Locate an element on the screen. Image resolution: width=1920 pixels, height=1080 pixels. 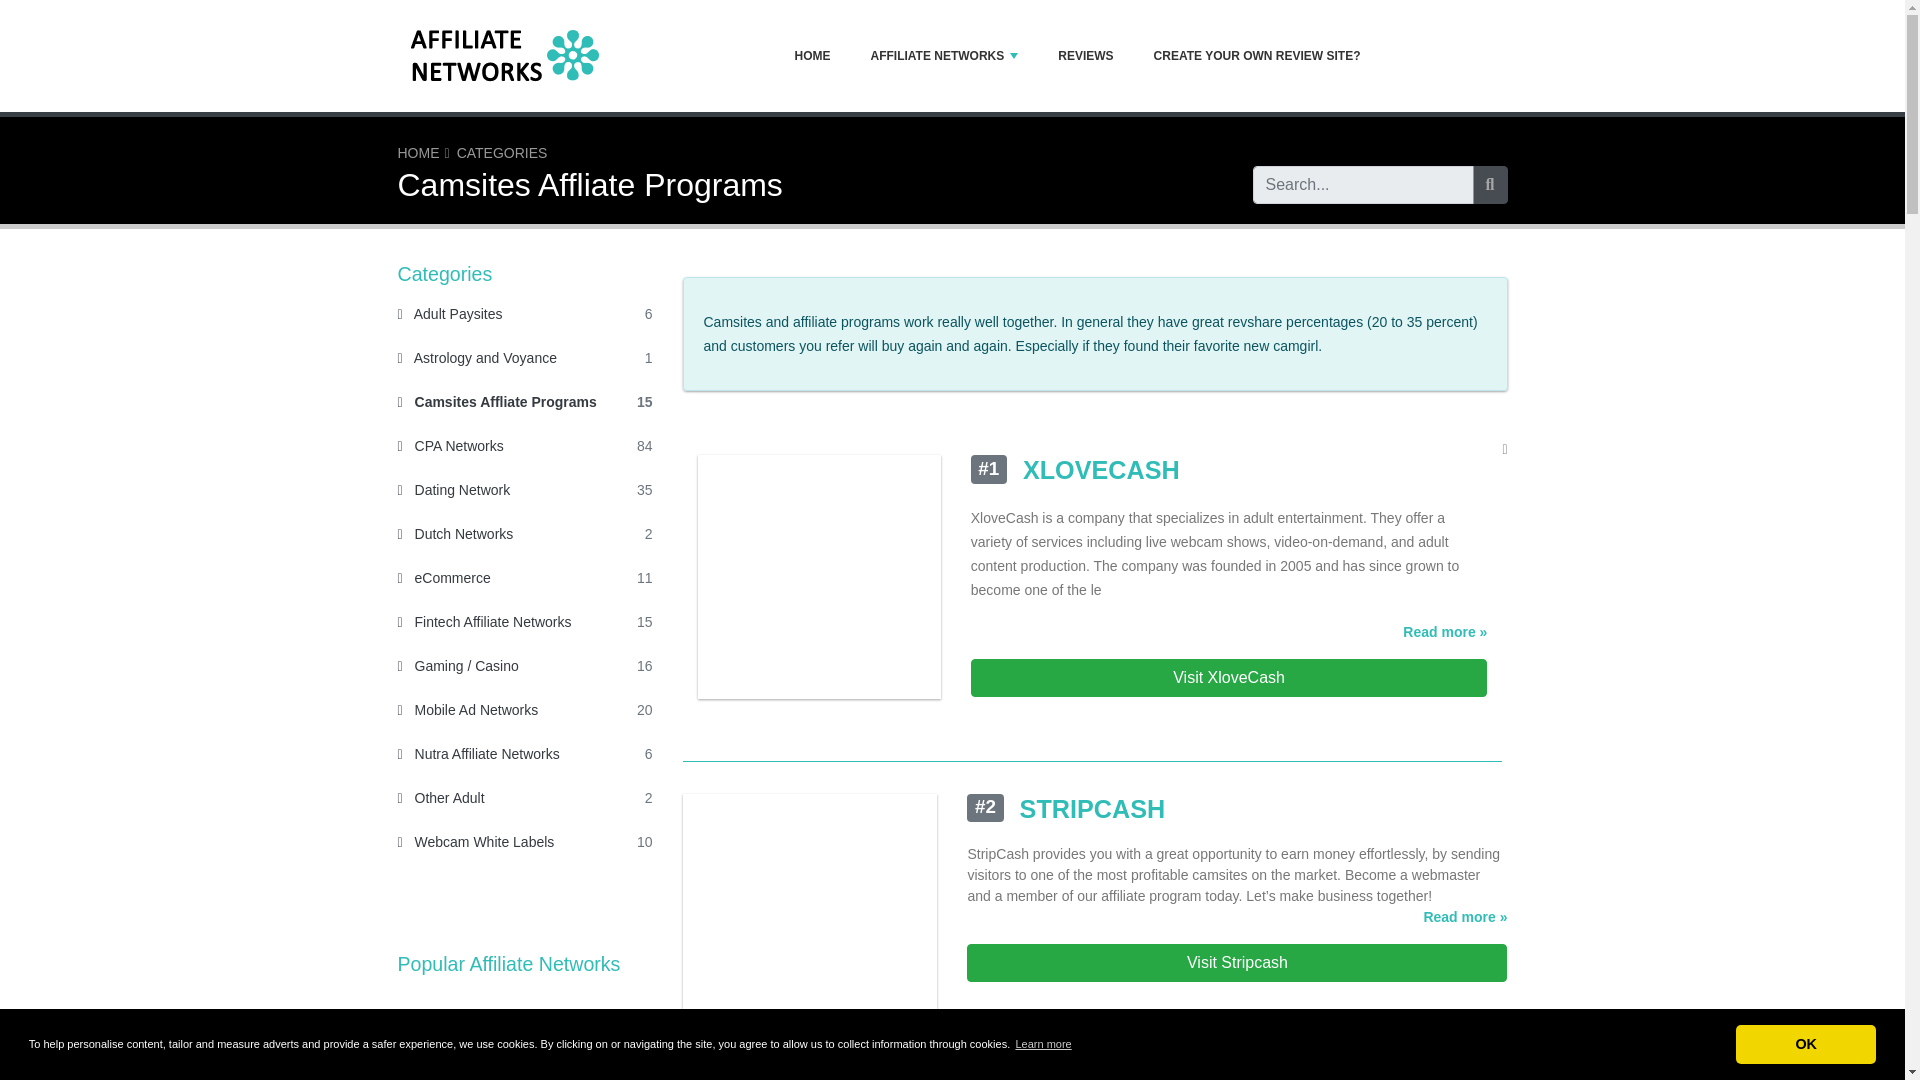
Learn more is located at coordinates (1043, 1044).